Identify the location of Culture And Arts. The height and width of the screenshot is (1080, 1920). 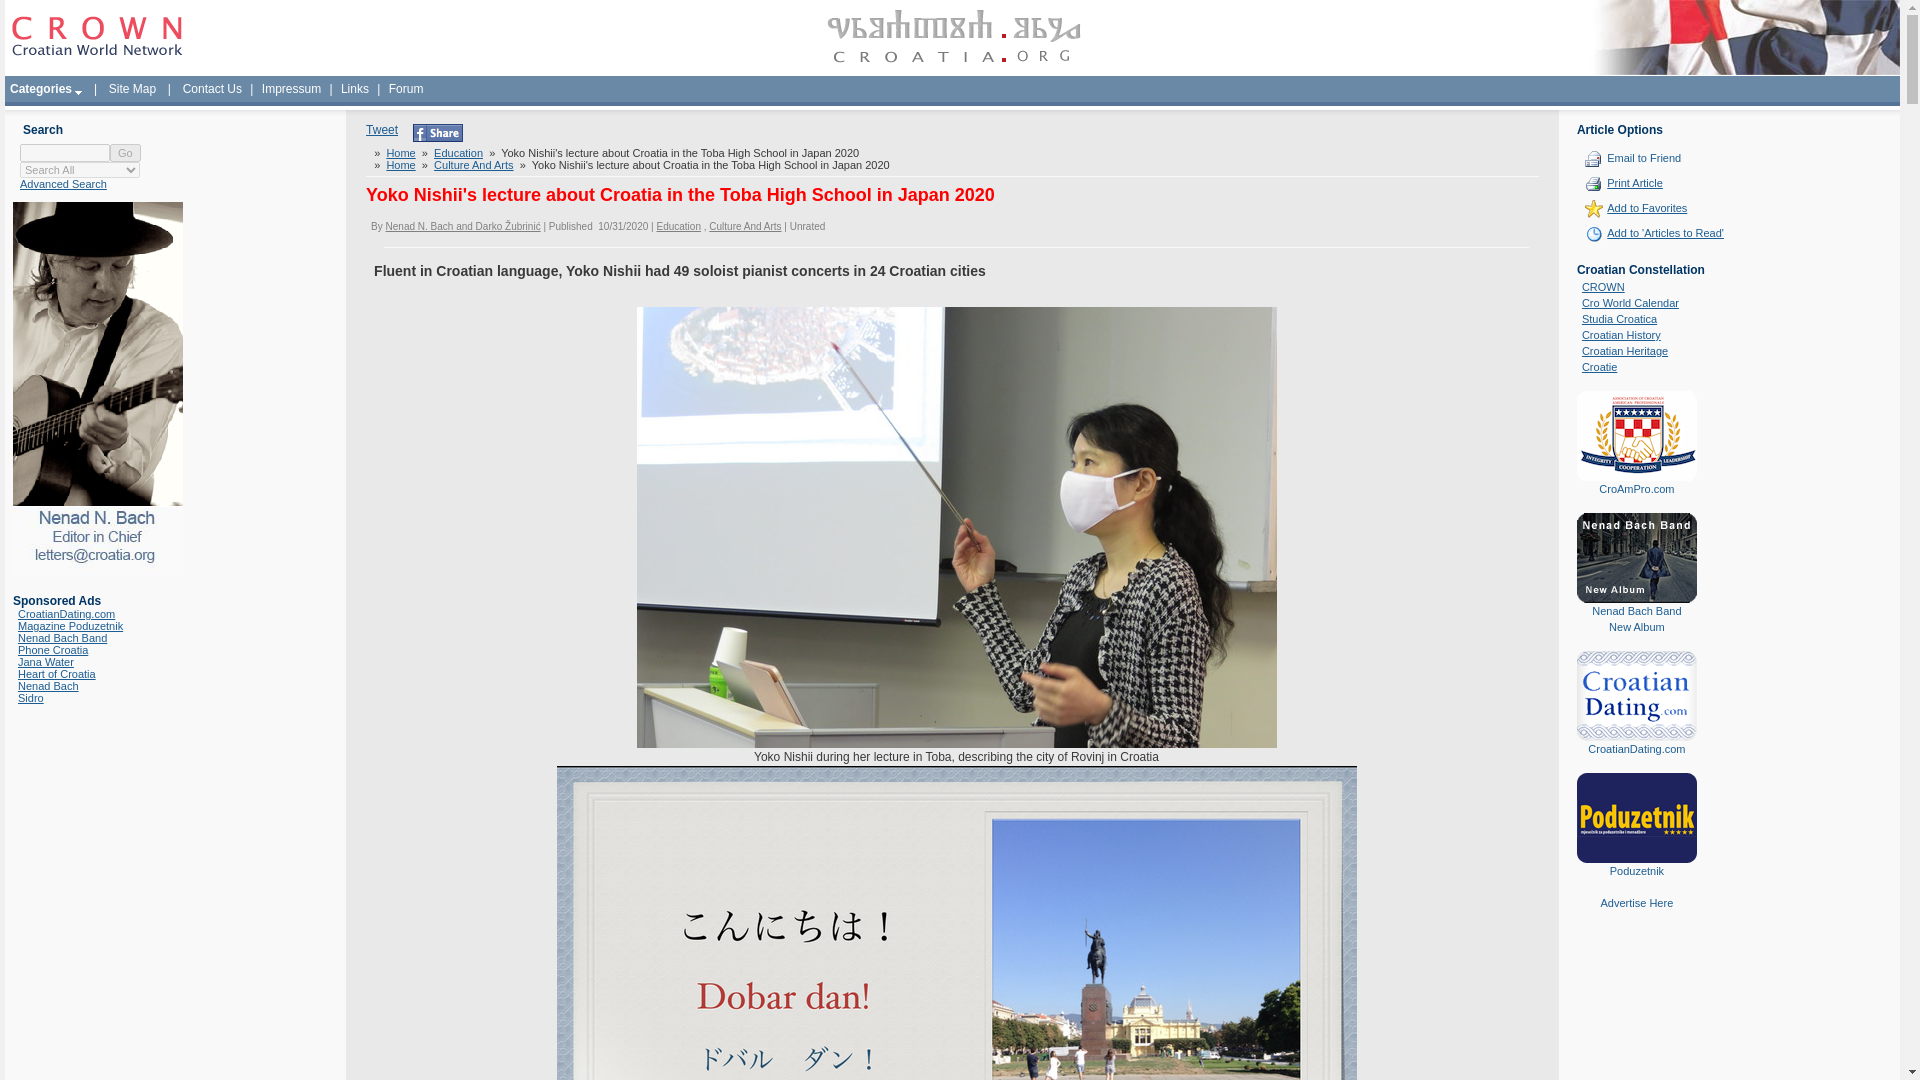
(744, 226).